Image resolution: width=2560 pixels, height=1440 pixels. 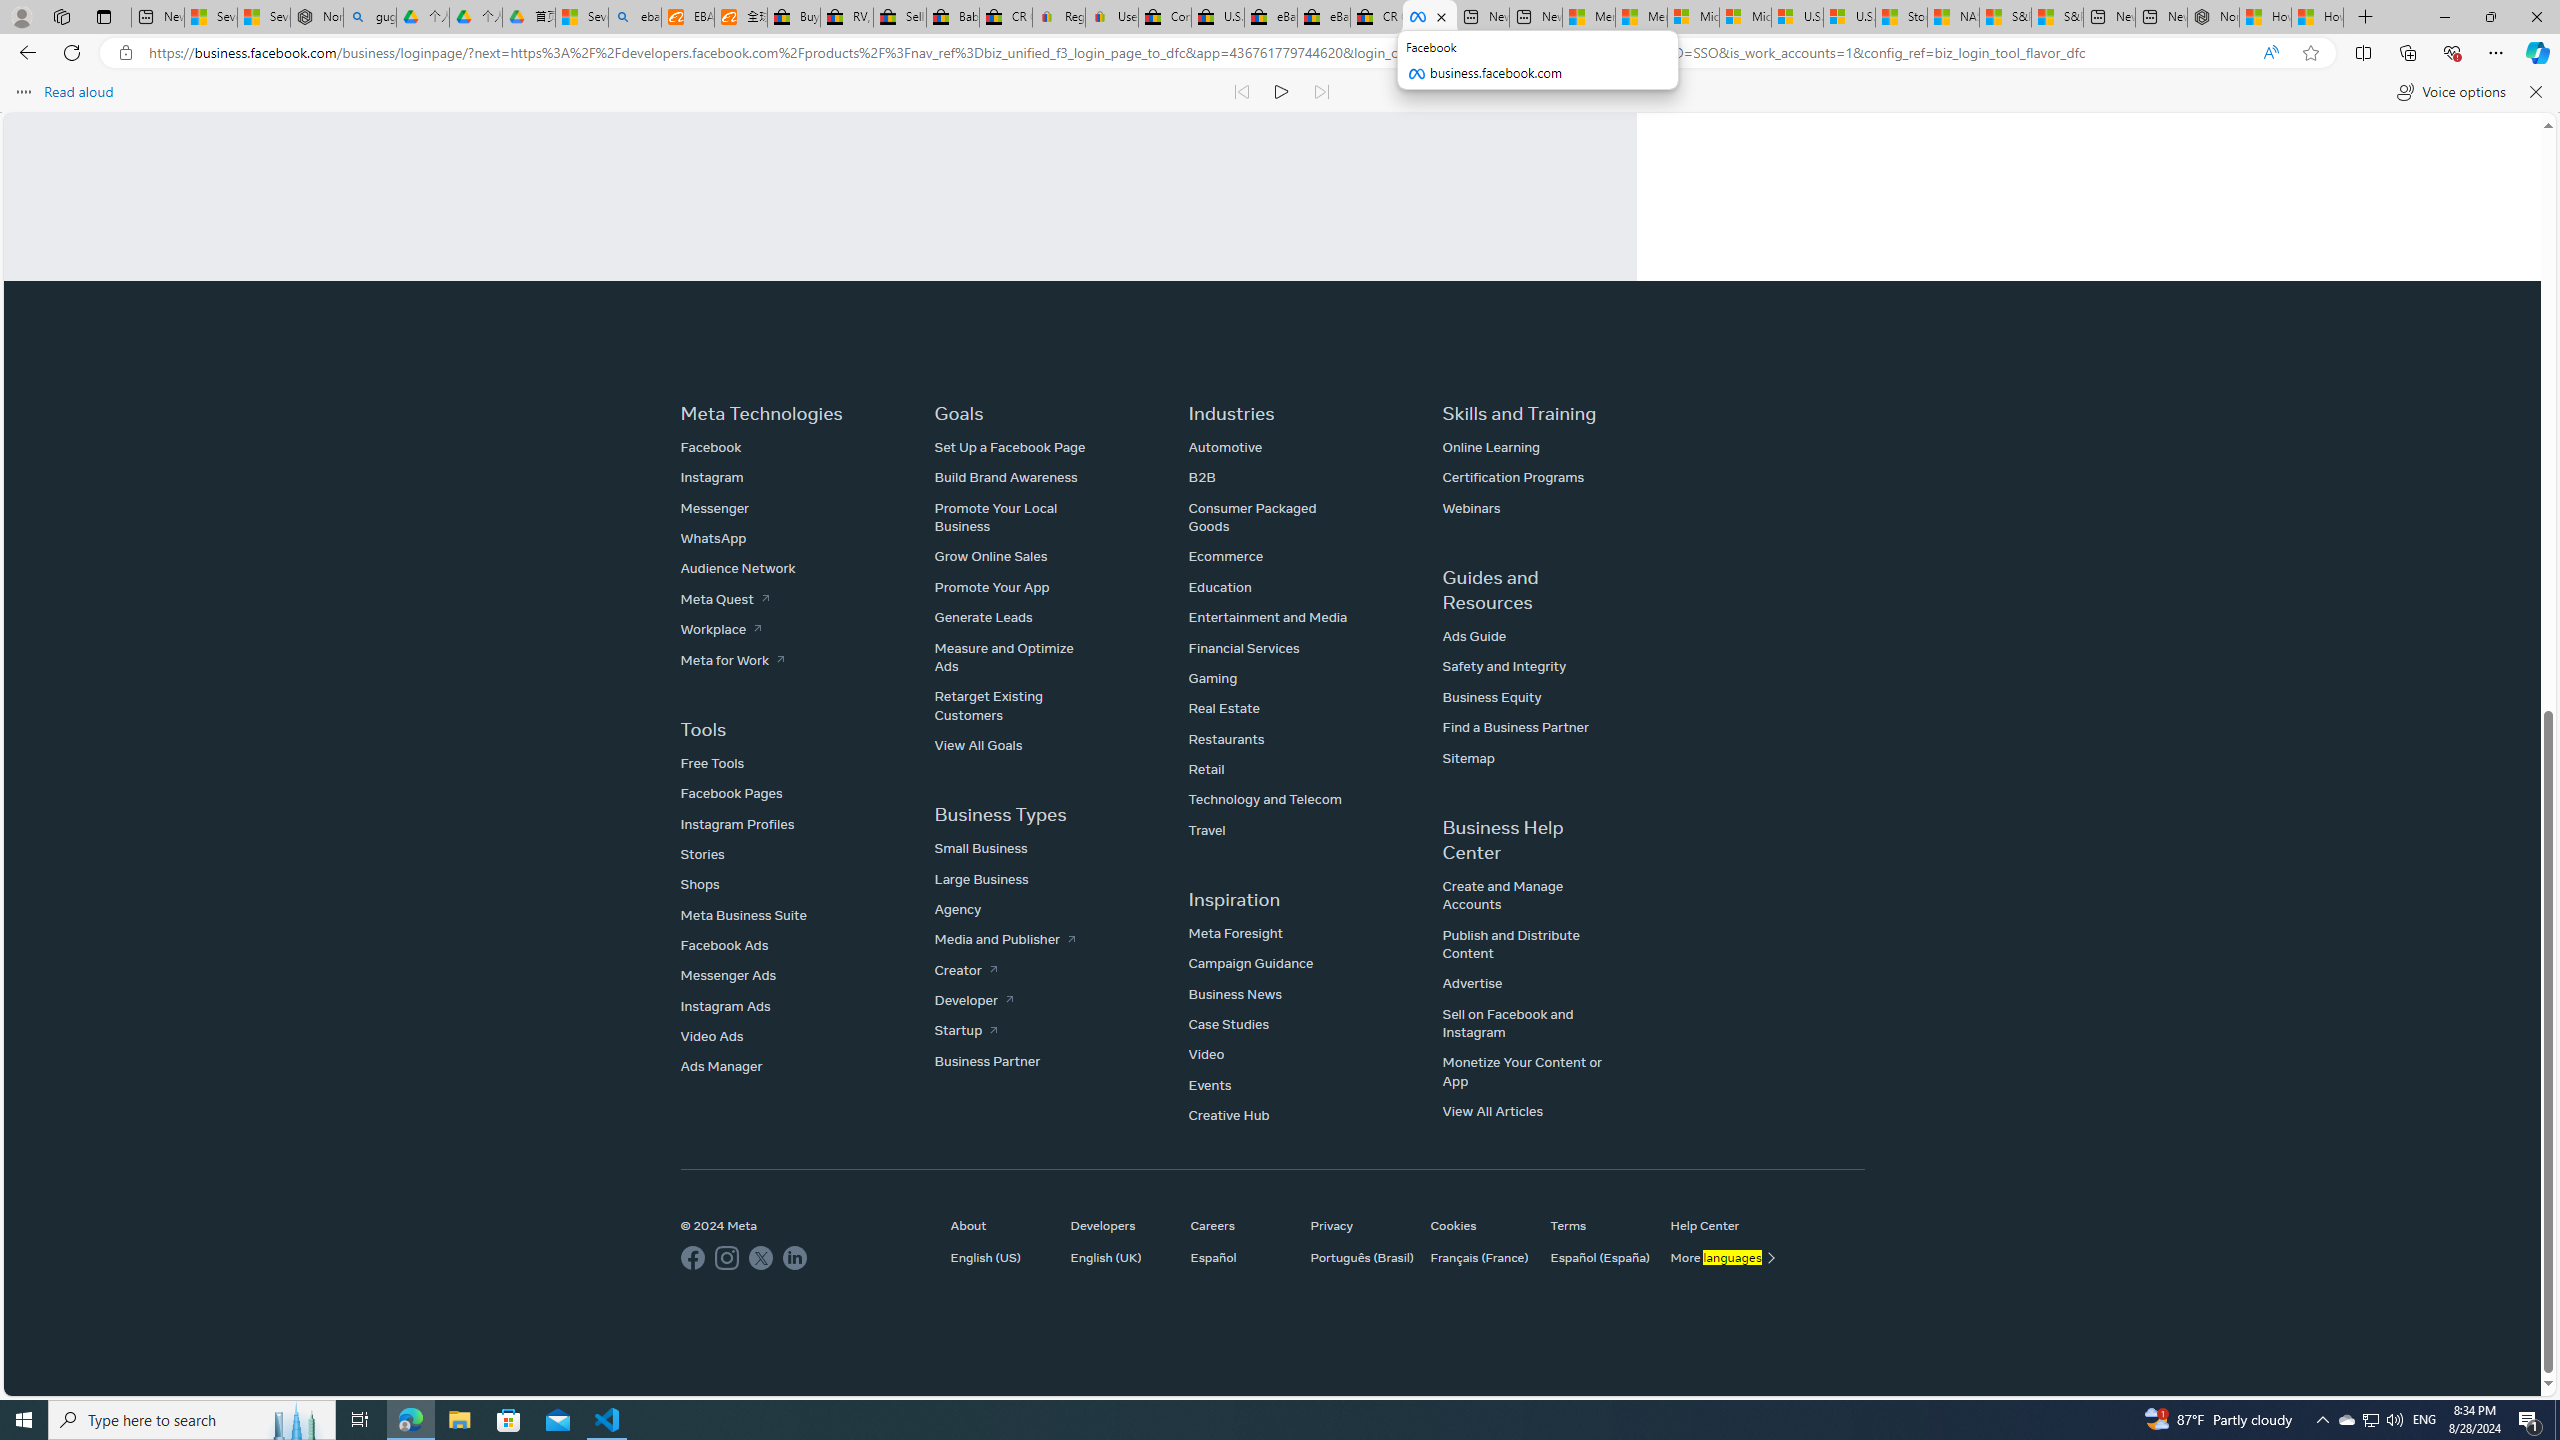 What do you see at coordinates (1223, 708) in the screenshot?
I see `Real Estate` at bounding box center [1223, 708].